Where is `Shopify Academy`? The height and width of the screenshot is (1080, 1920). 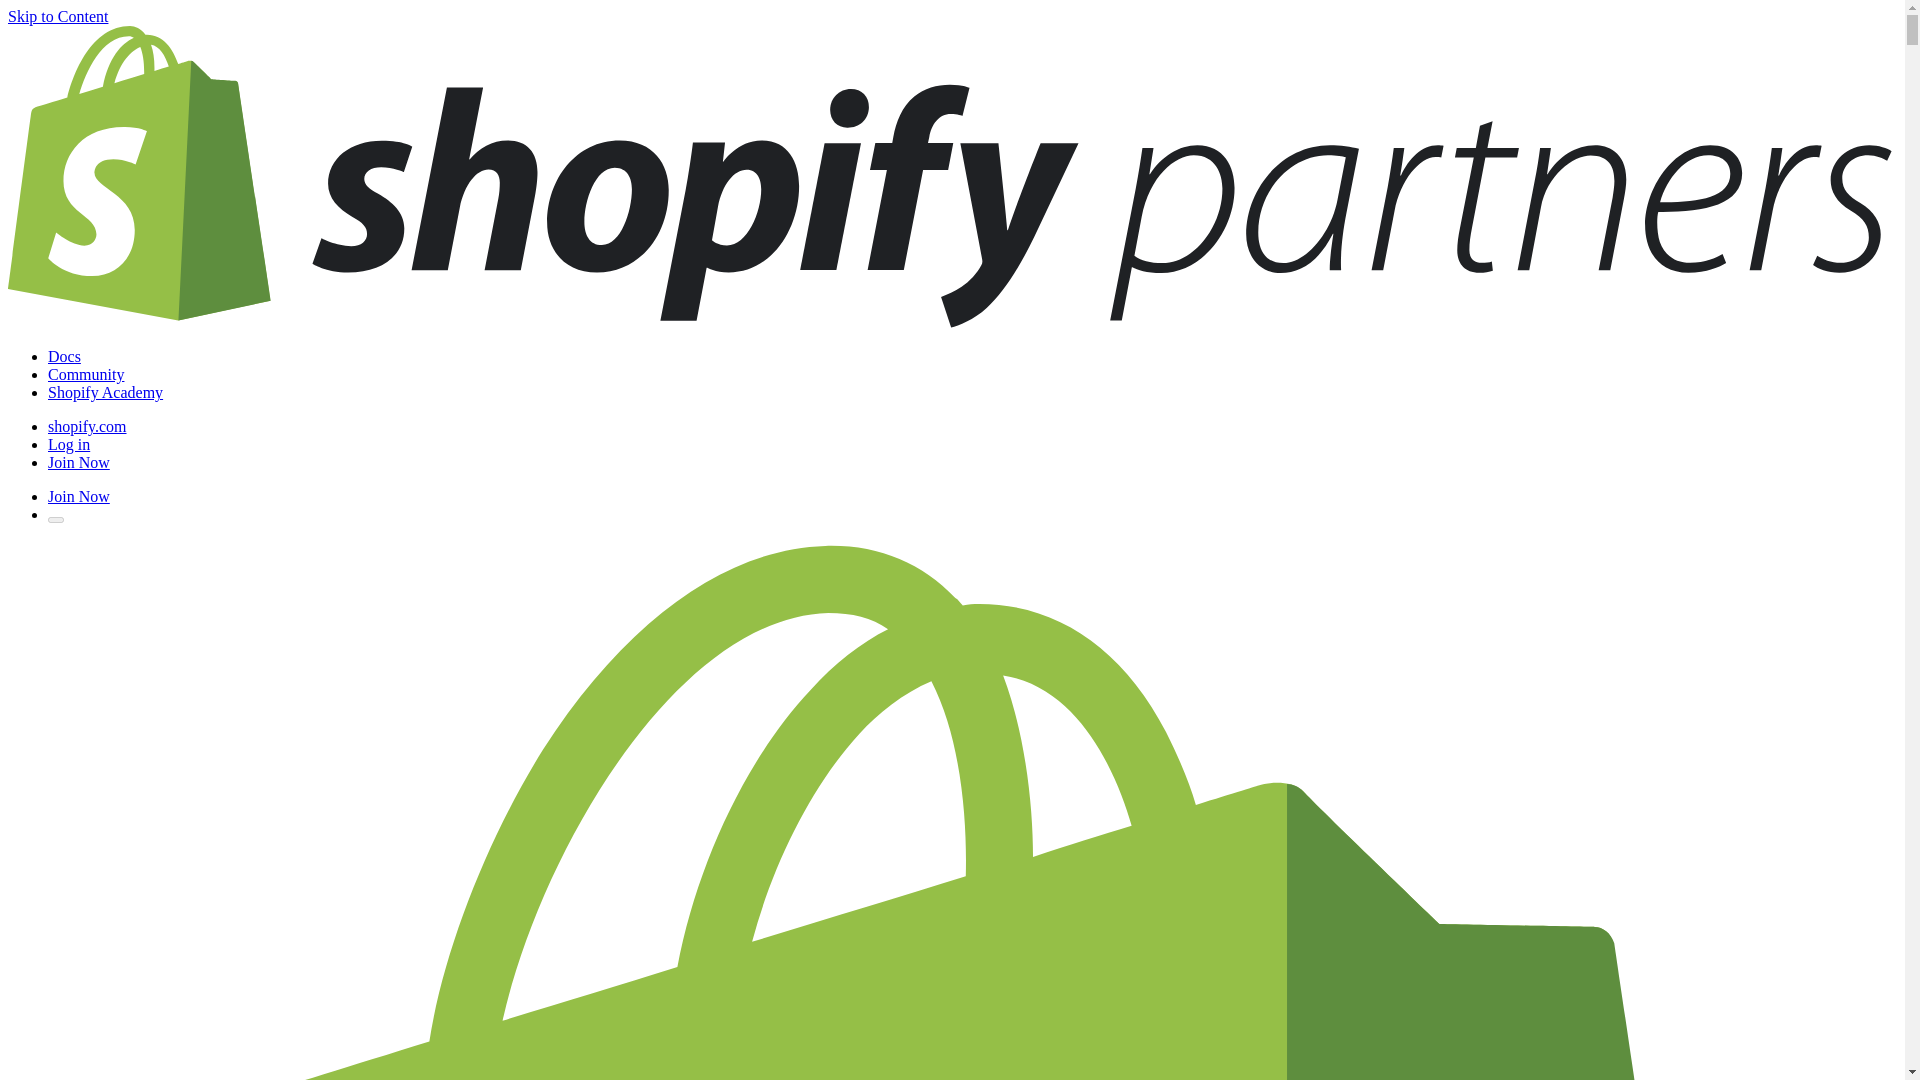 Shopify Academy is located at coordinates (106, 392).